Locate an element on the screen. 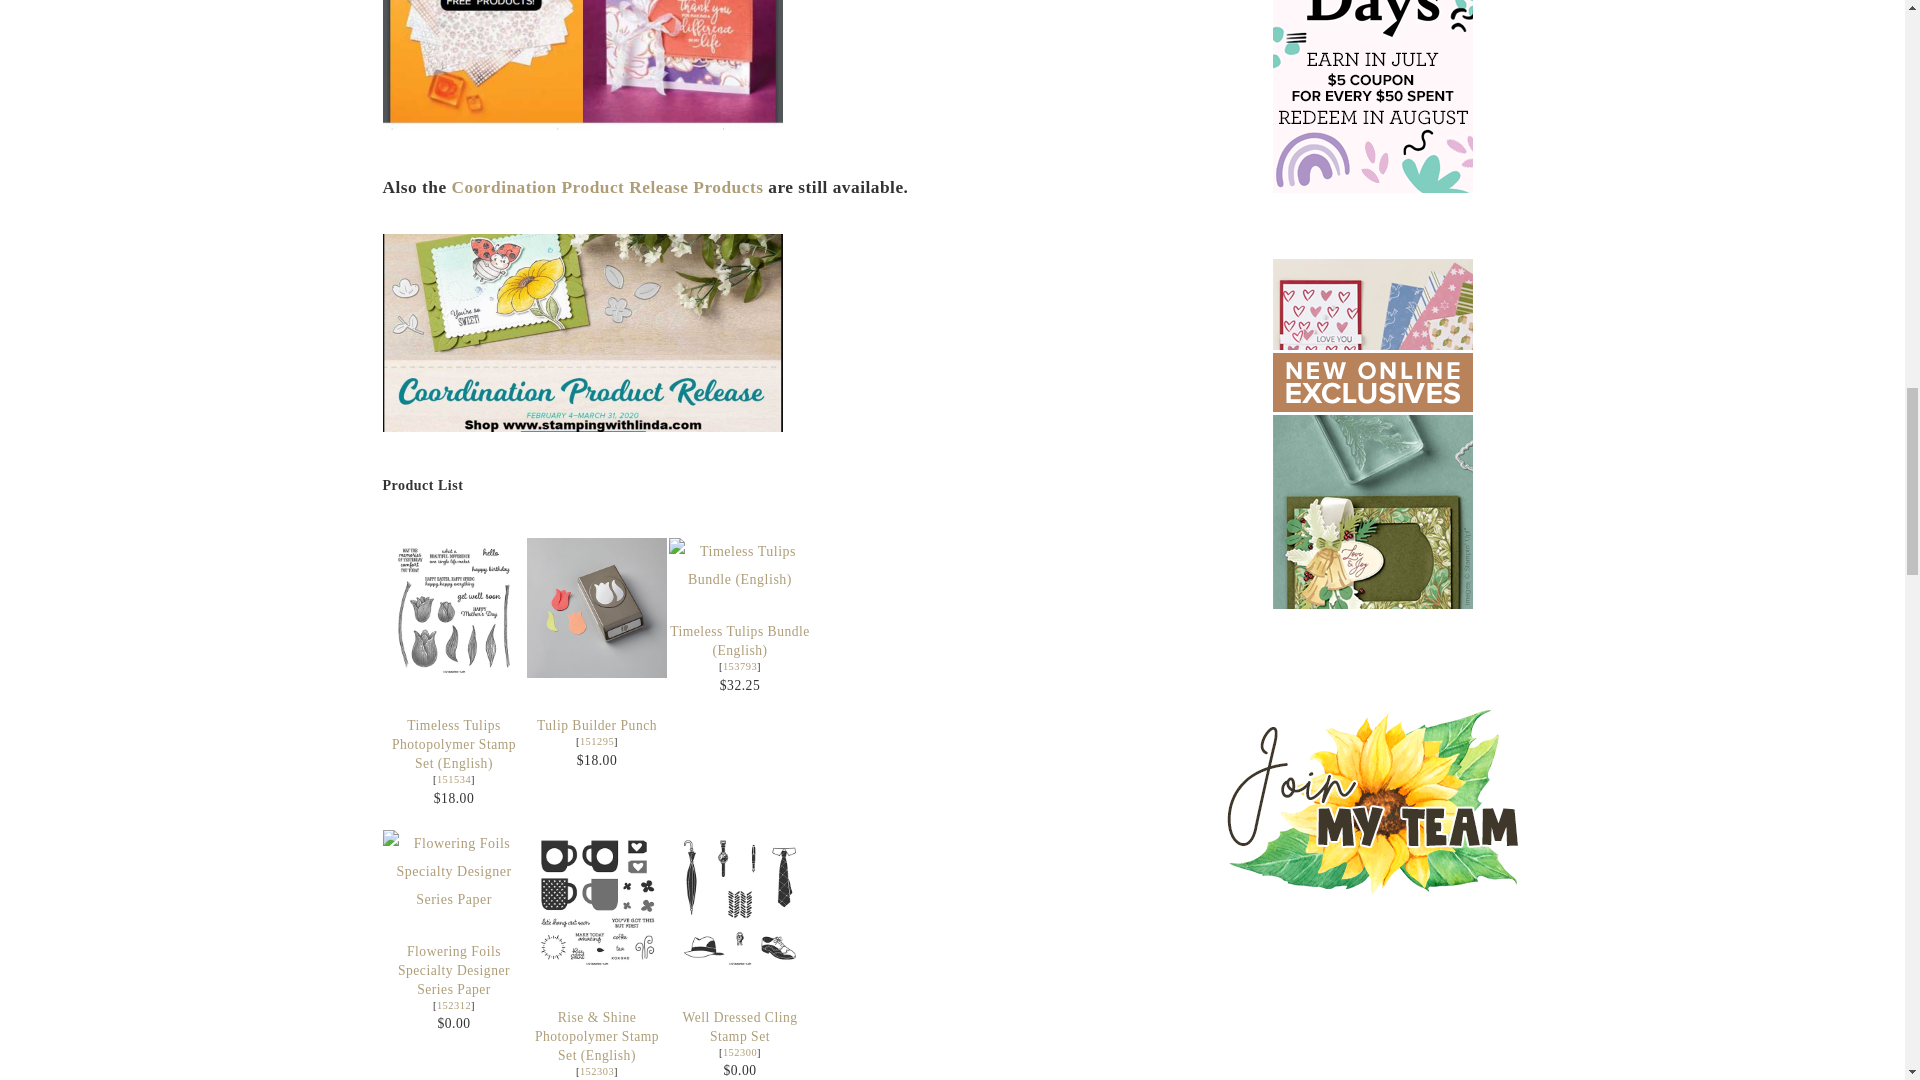 The width and height of the screenshot is (1920, 1080). 151295 is located at coordinates (596, 741).